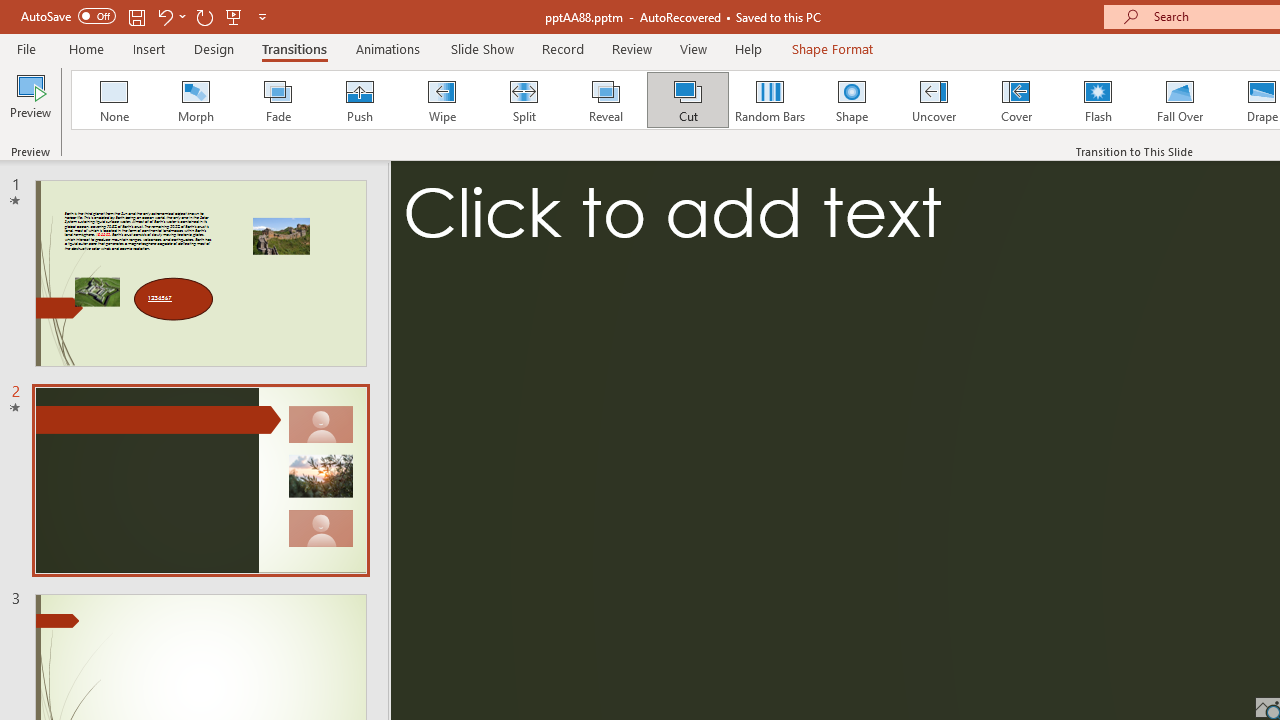 This screenshot has height=720, width=1280. What do you see at coordinates (277, 100) in the screenshot?
I see `Fade` at bounding box center [277, 100].